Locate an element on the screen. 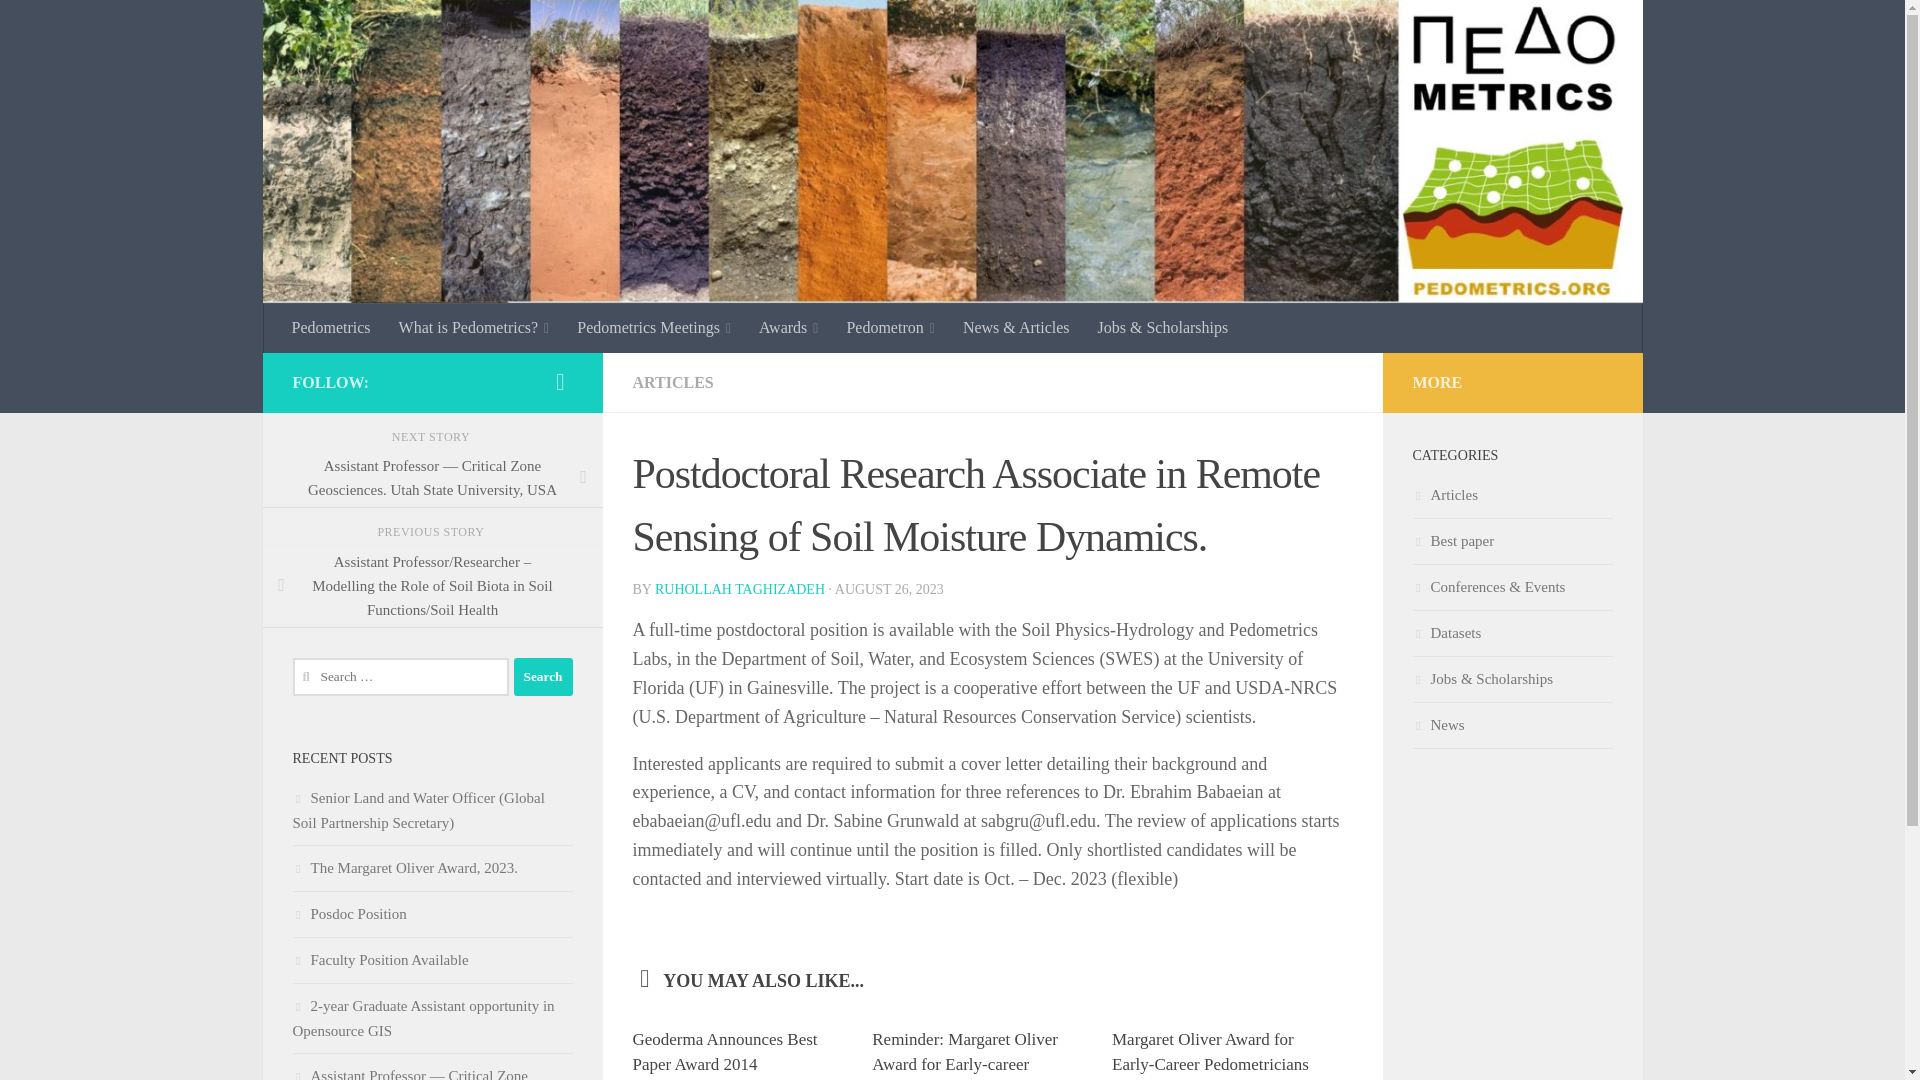 The image size is (1920, 1080). Posts by Ruhollah Taghizadeh is located at coordinates (740, 590).